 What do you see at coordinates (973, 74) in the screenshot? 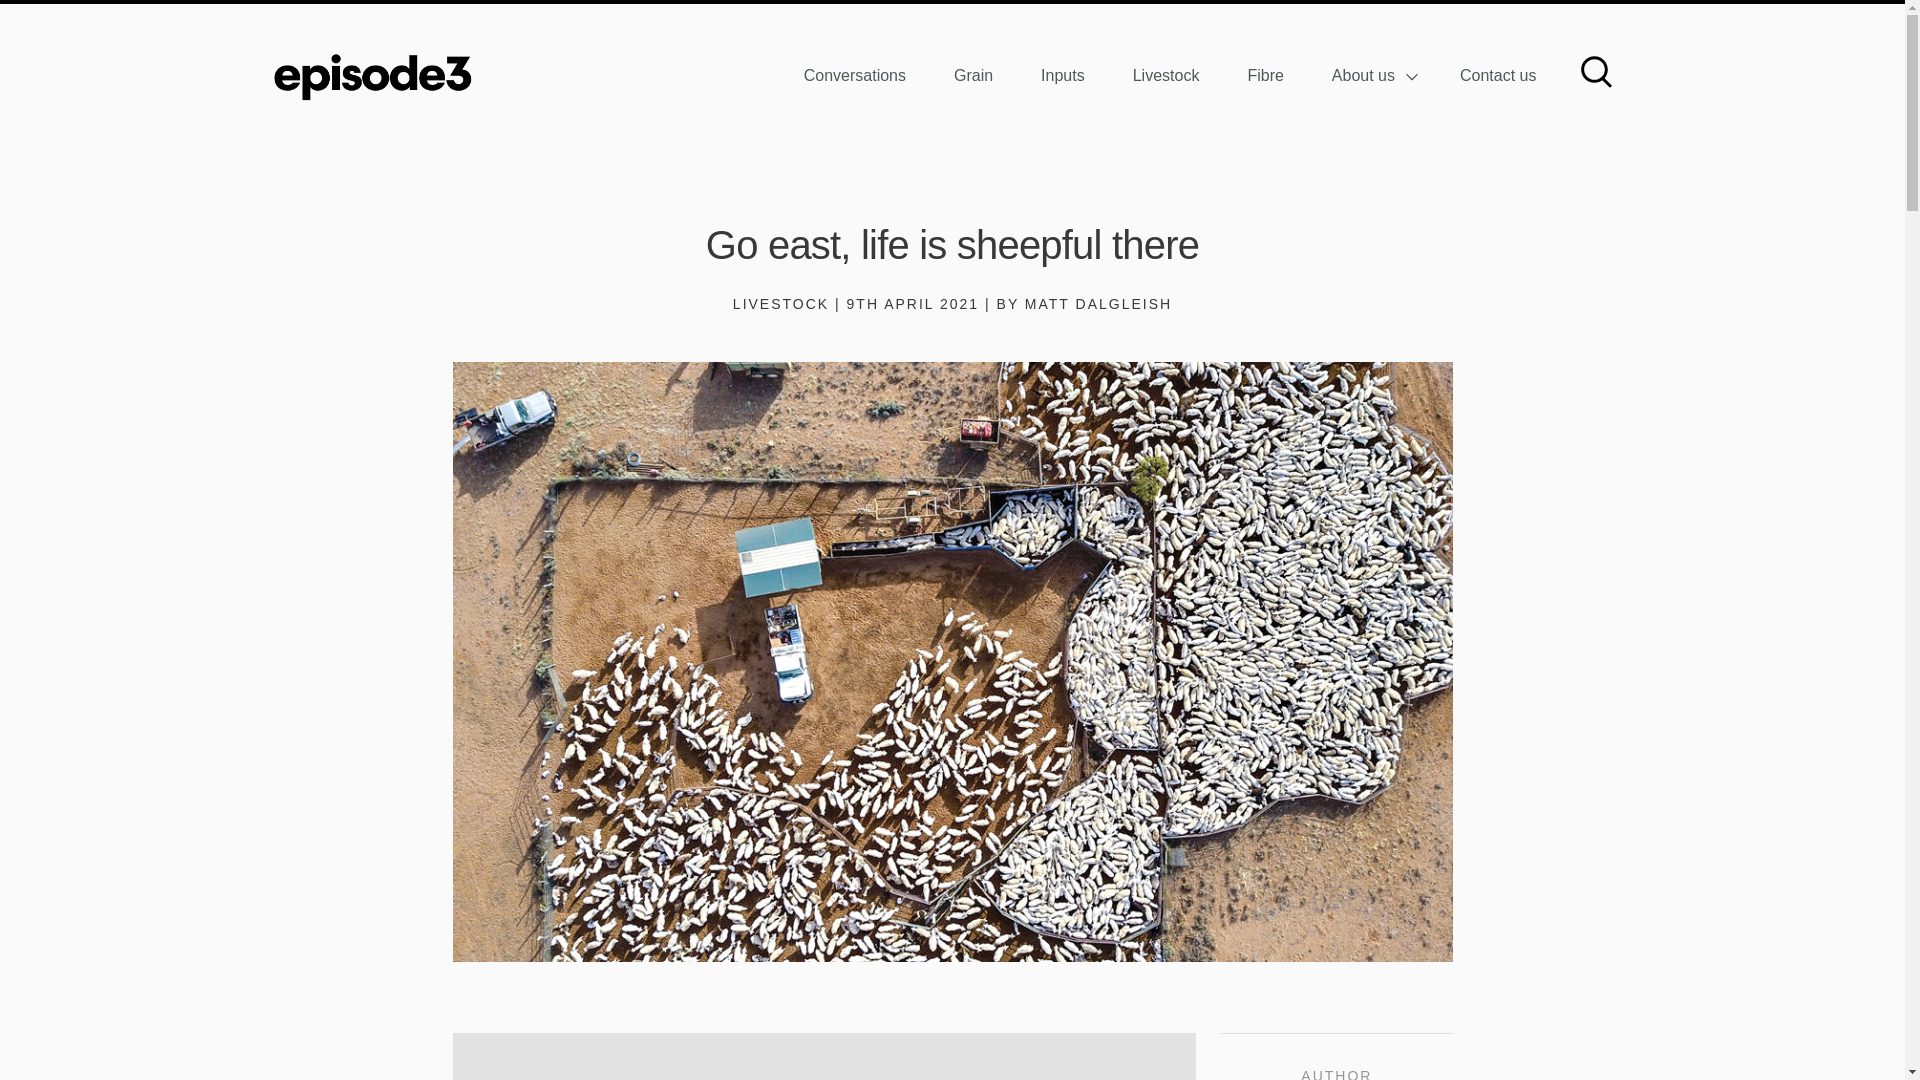
I see `Grain` at bounding box center [973, 74].